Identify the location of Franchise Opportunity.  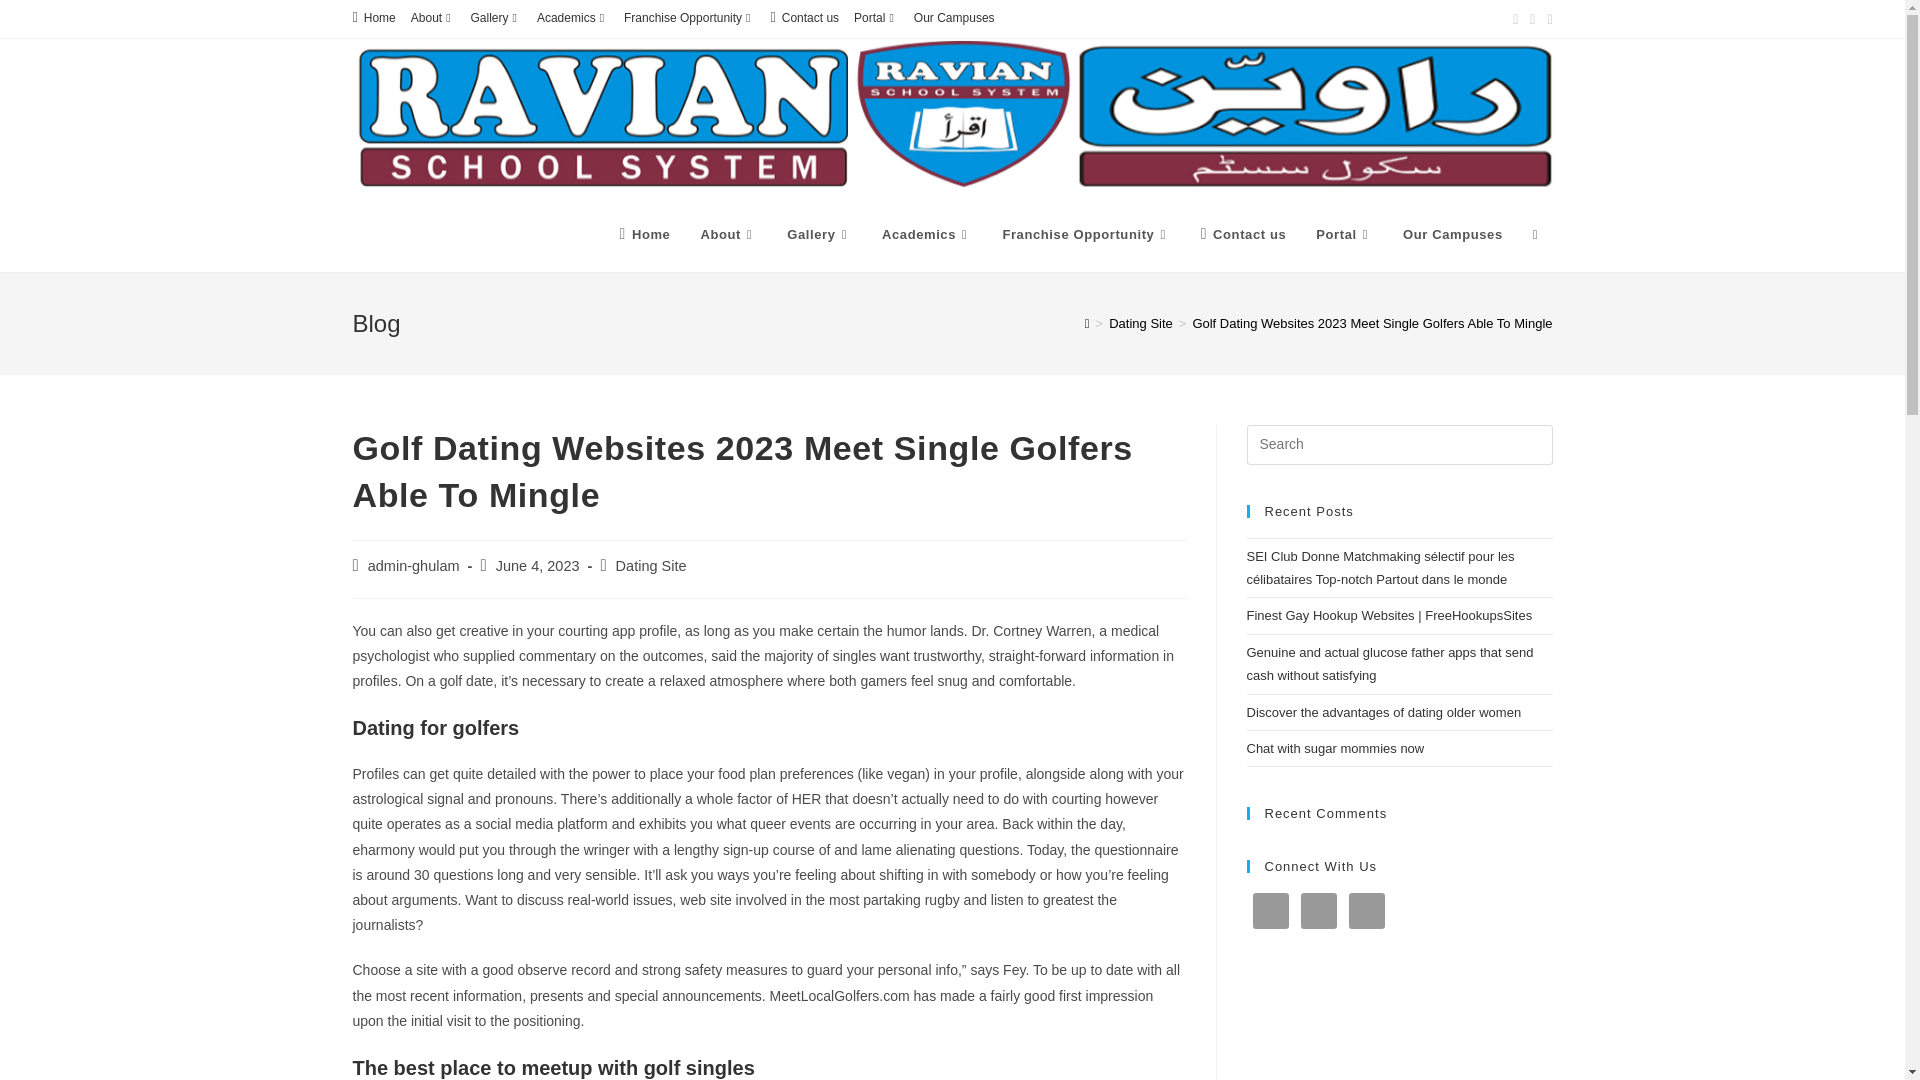
(689, 18).